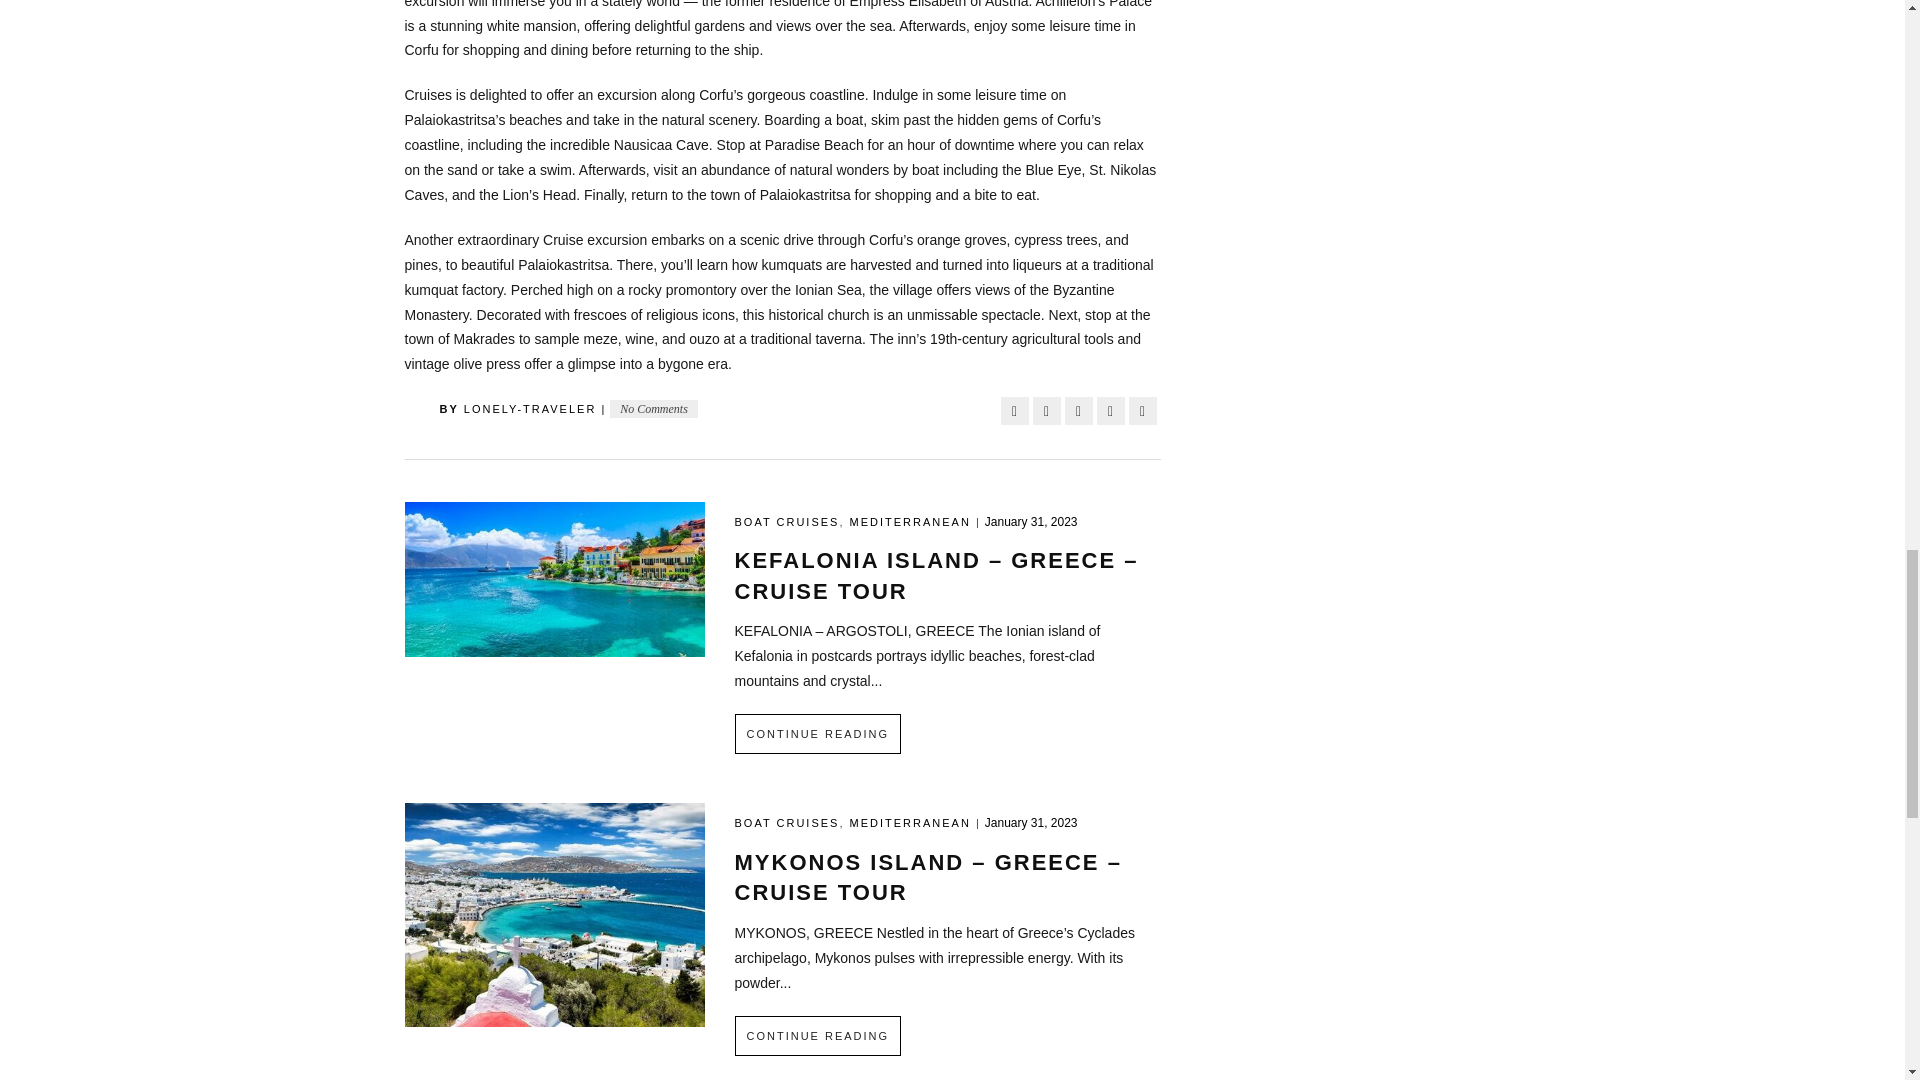 Image resolution: width=1920 pixels, height=1080 pixels. What do you see at coordinates (910, 822) in the screenshot?
I see `MEDITERRANEAN` at bounding box center [910, 822].